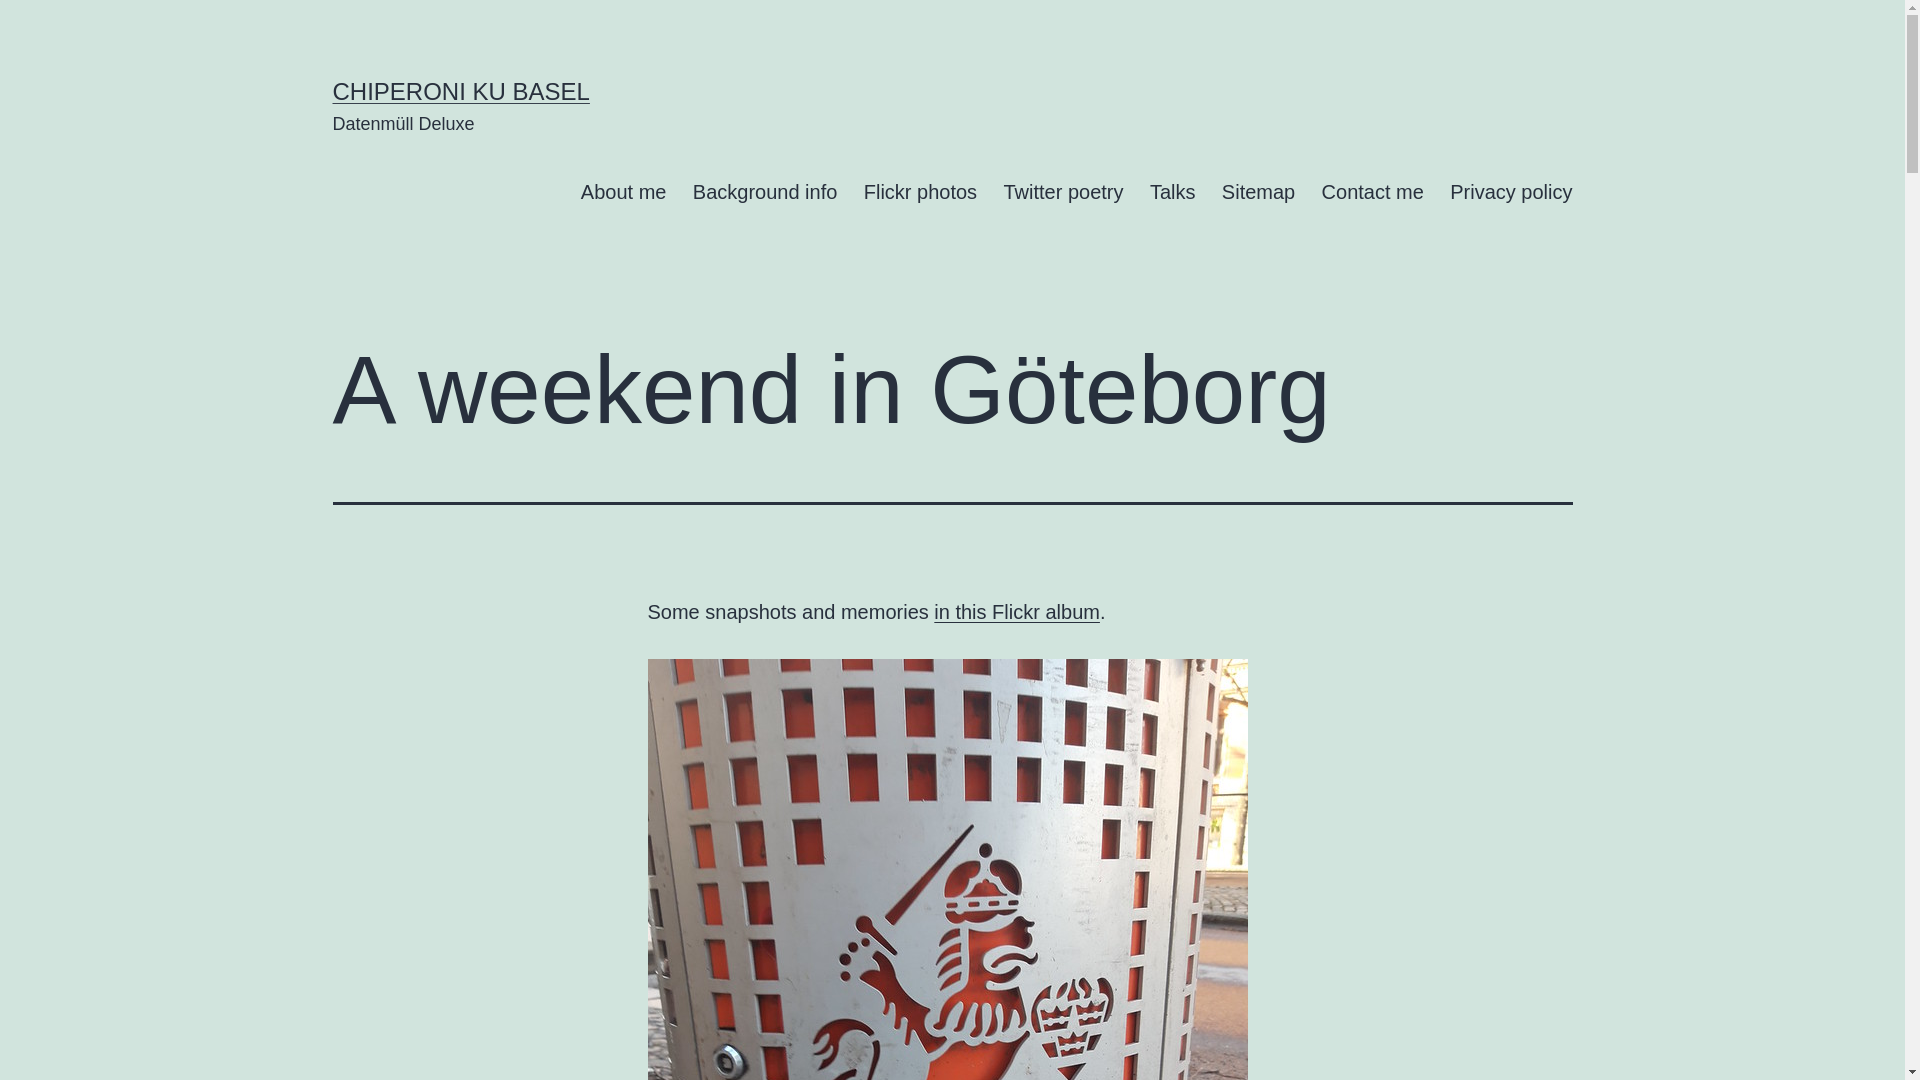 Image resolution: width=1920 pixels, height=1080 pixels. Describe the element at coordinates (1512, 192) in the screenshot. I see `Privacy policy` at that location.